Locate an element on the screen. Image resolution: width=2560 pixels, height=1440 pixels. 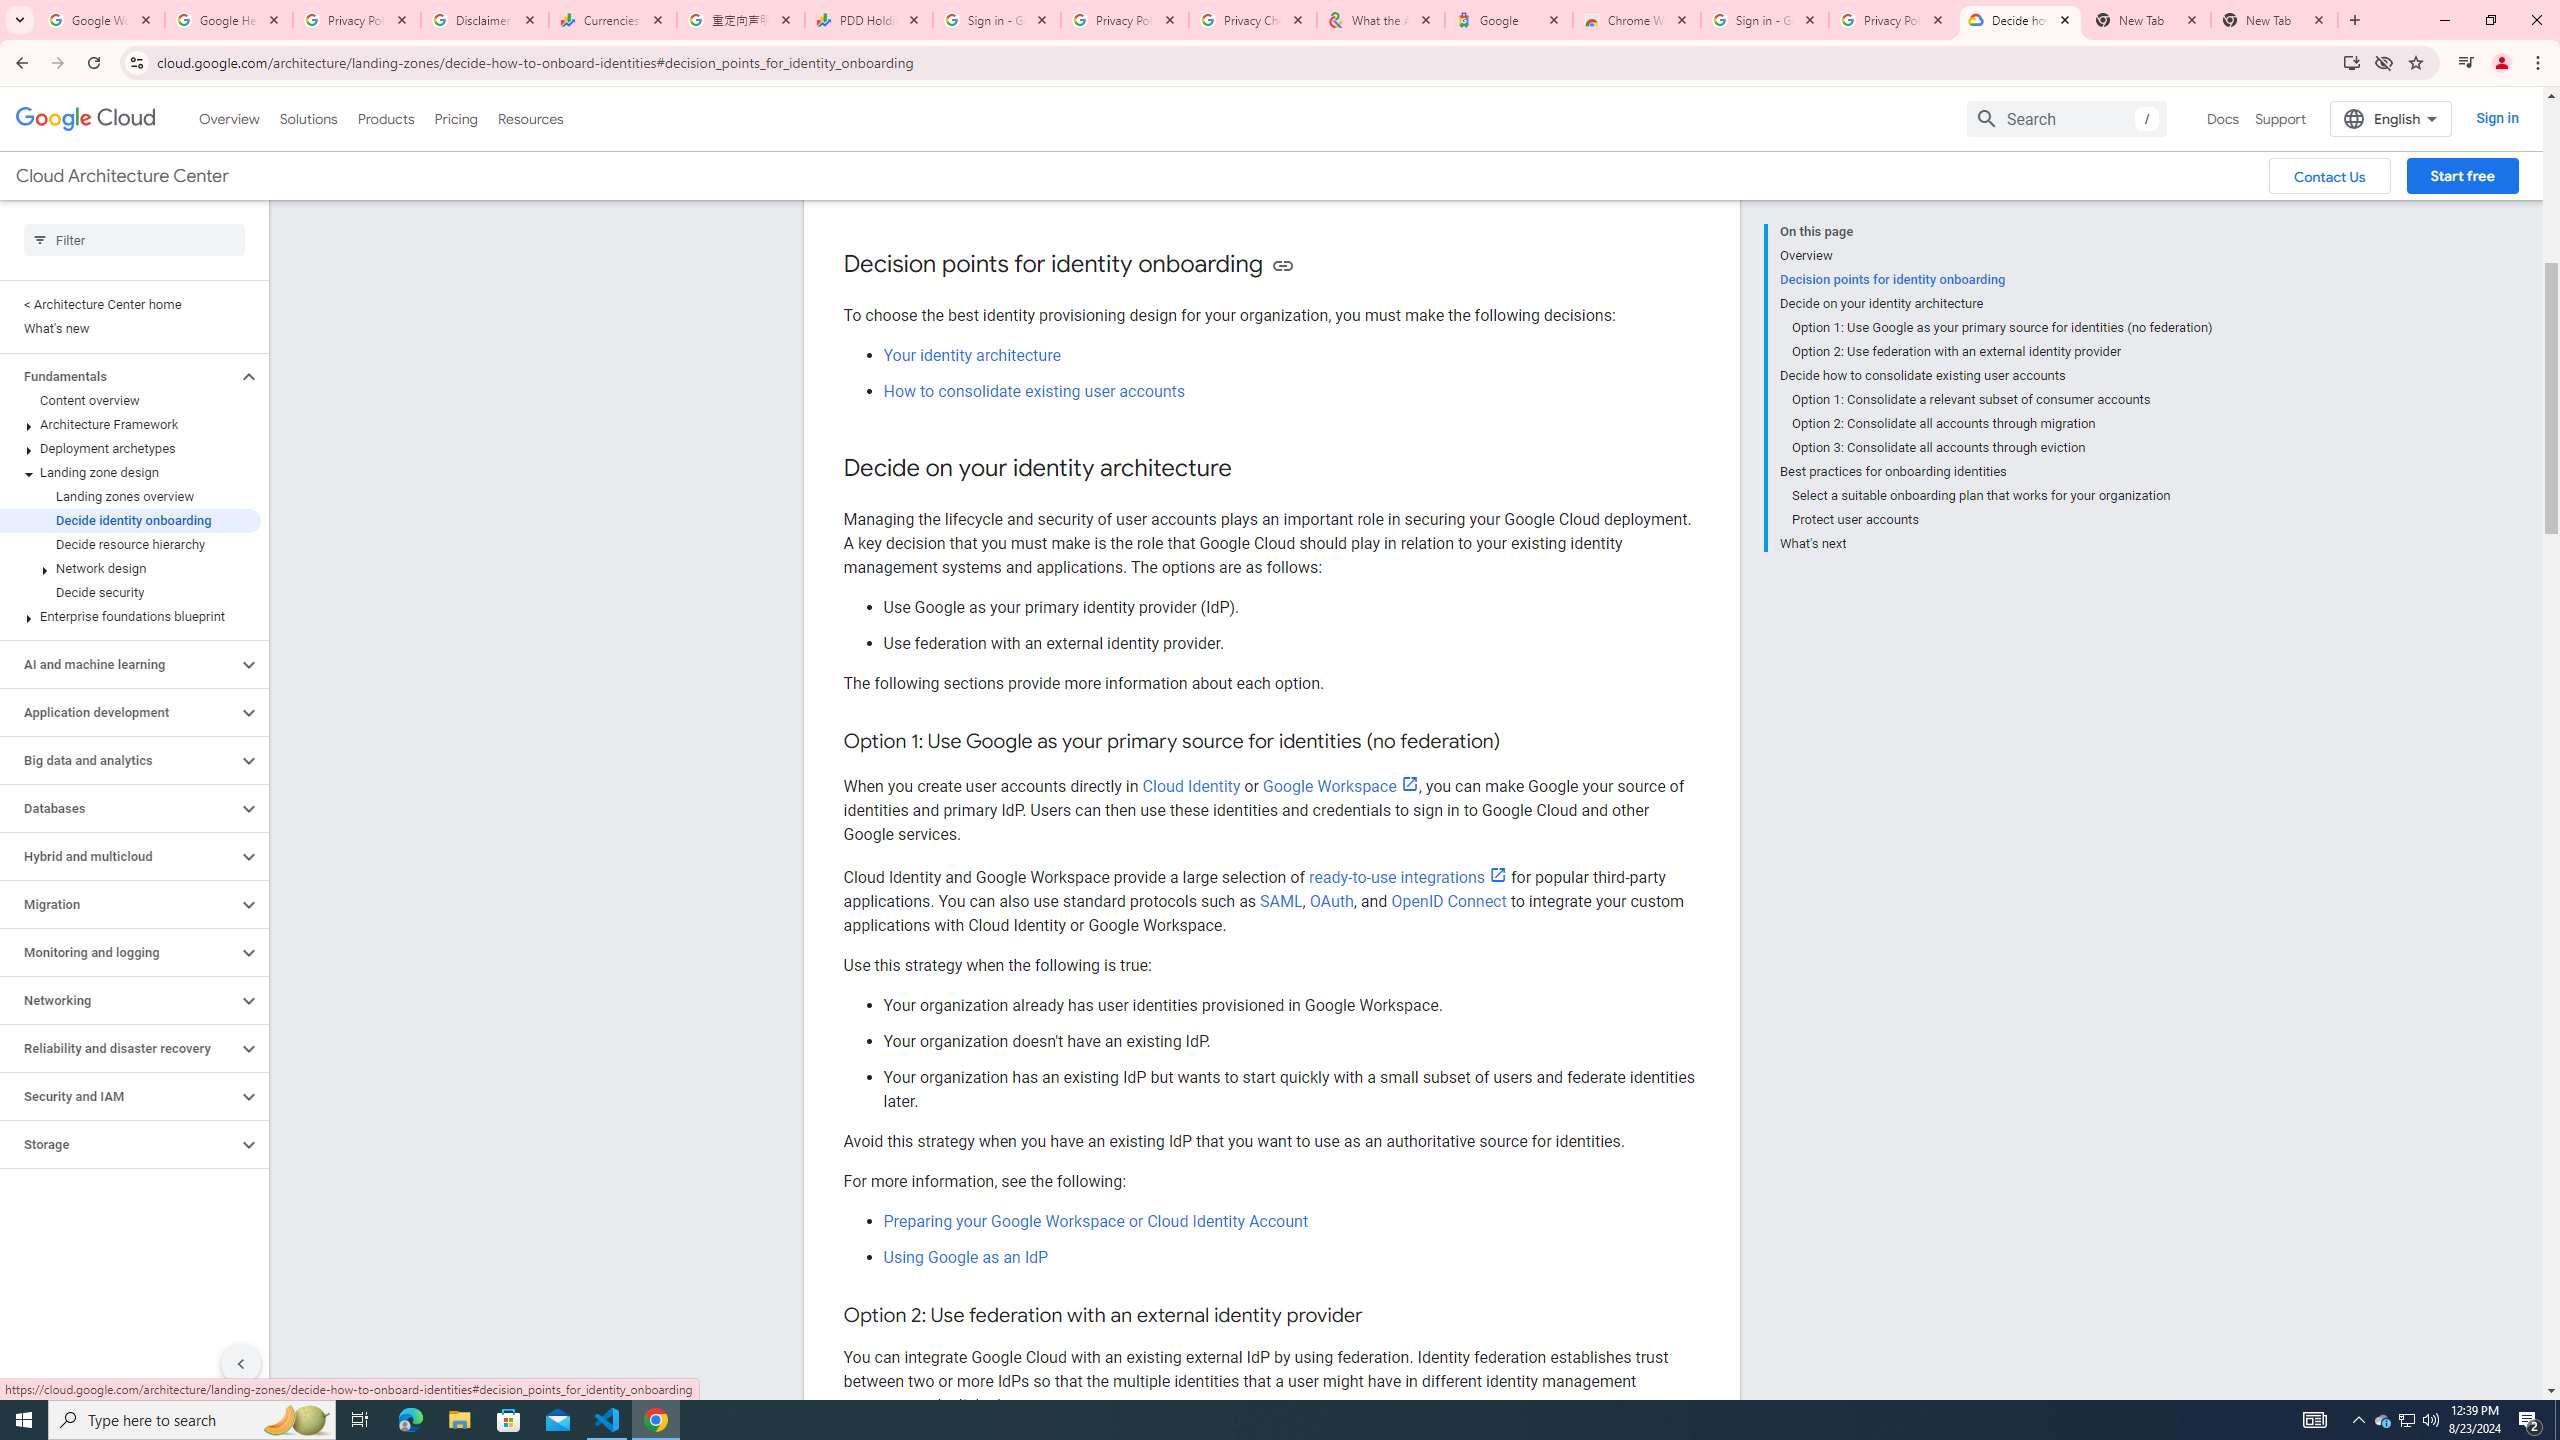
Decision points for identity onboarding is located at coordinates (1995, 280).